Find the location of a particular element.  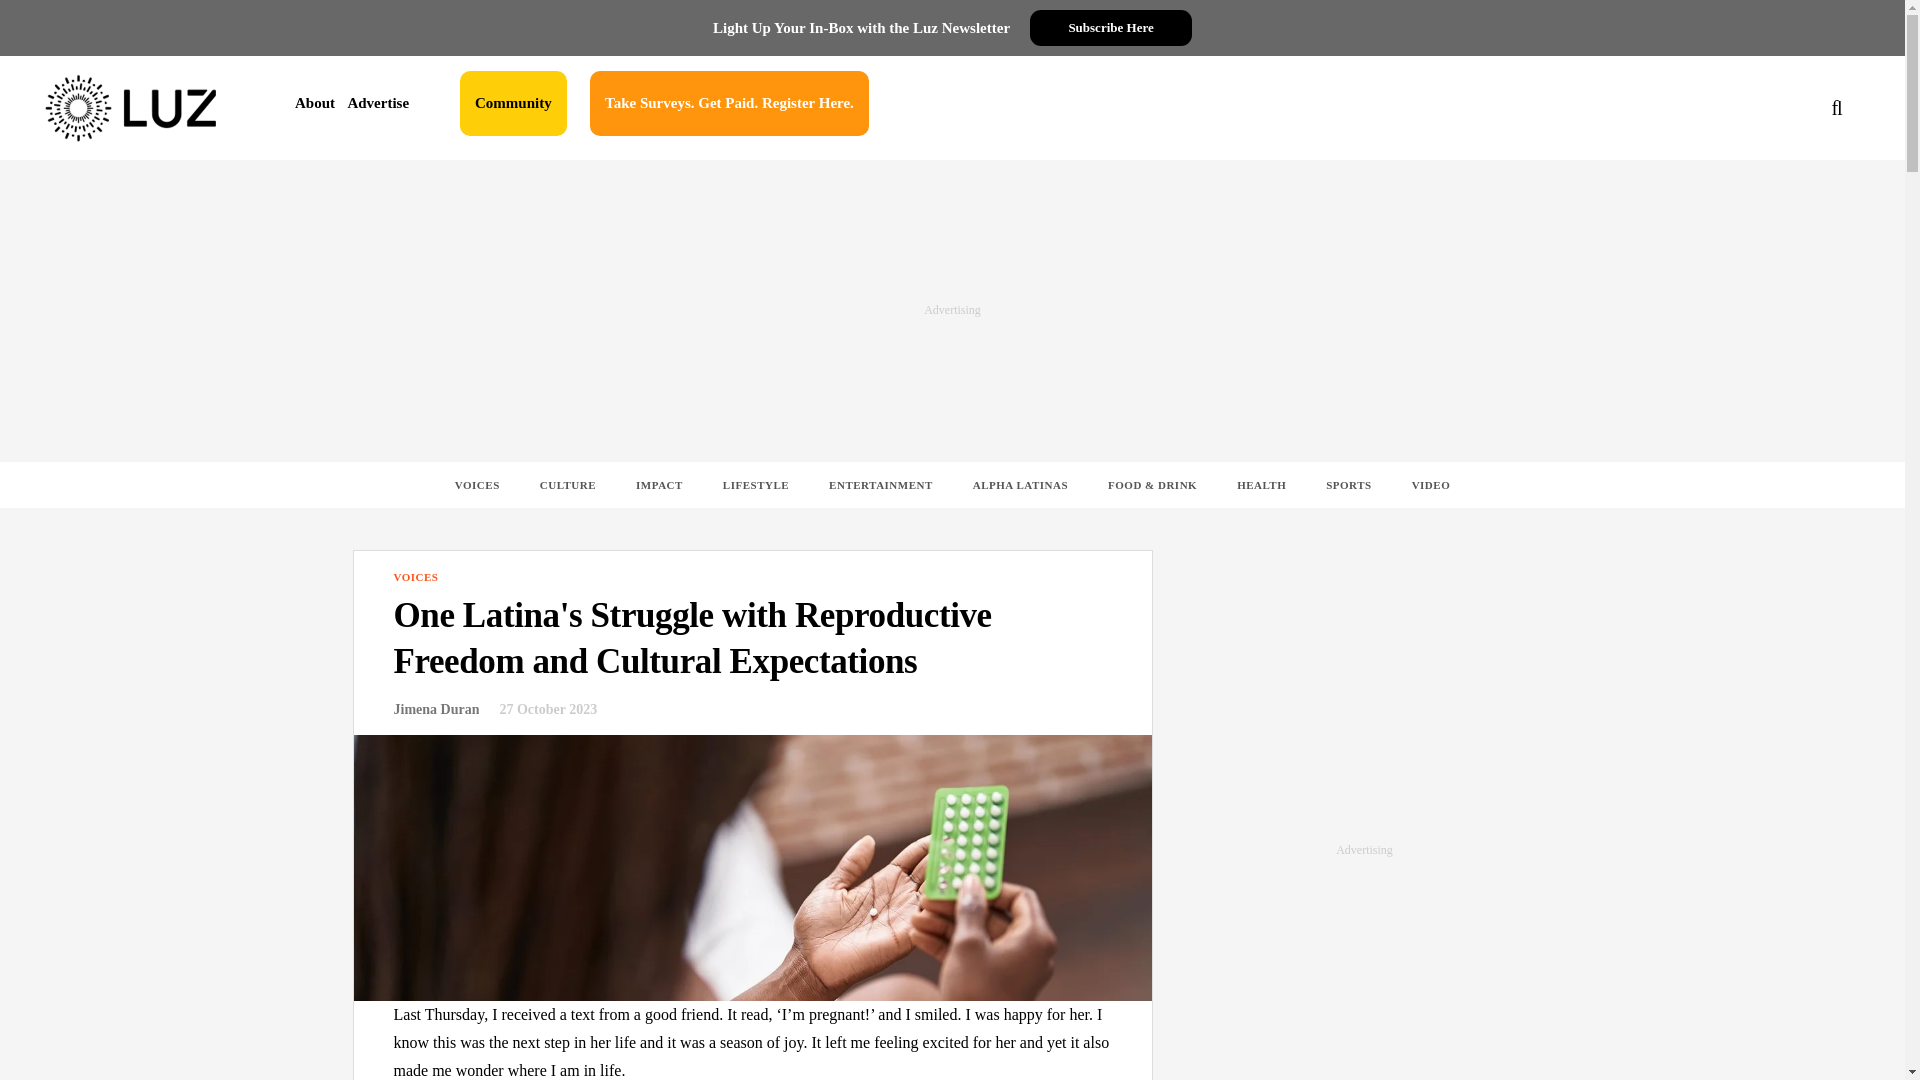

VOICES is located at coordinates (416, 577).